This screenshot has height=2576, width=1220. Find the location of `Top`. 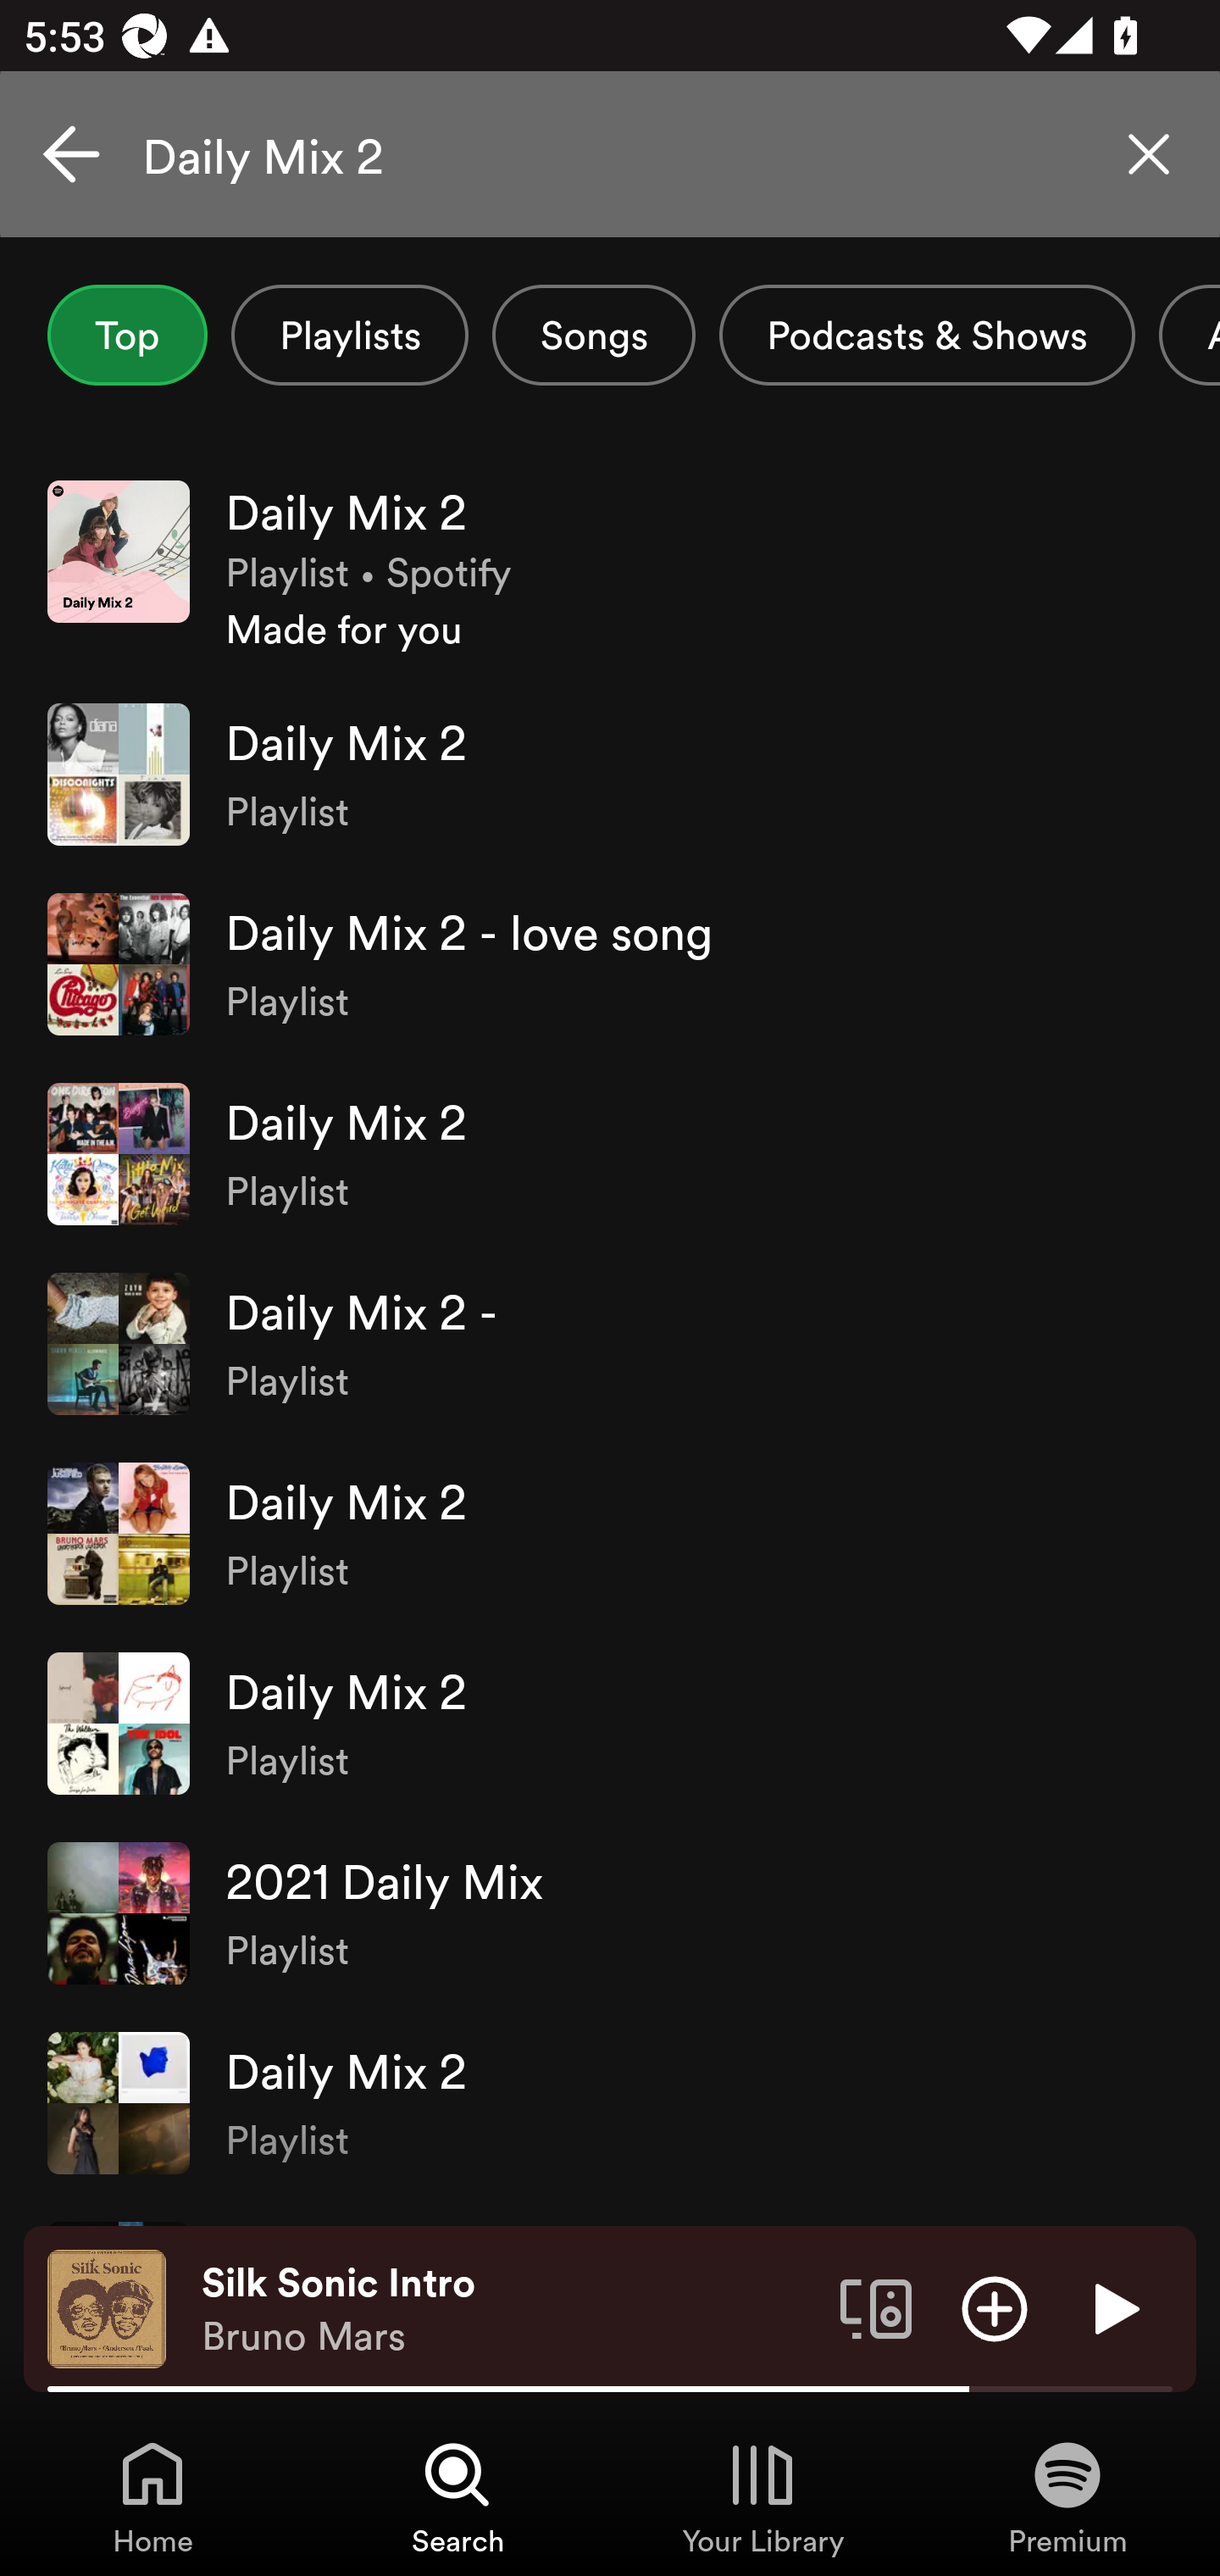

Top is located at coordinates (127, 335).